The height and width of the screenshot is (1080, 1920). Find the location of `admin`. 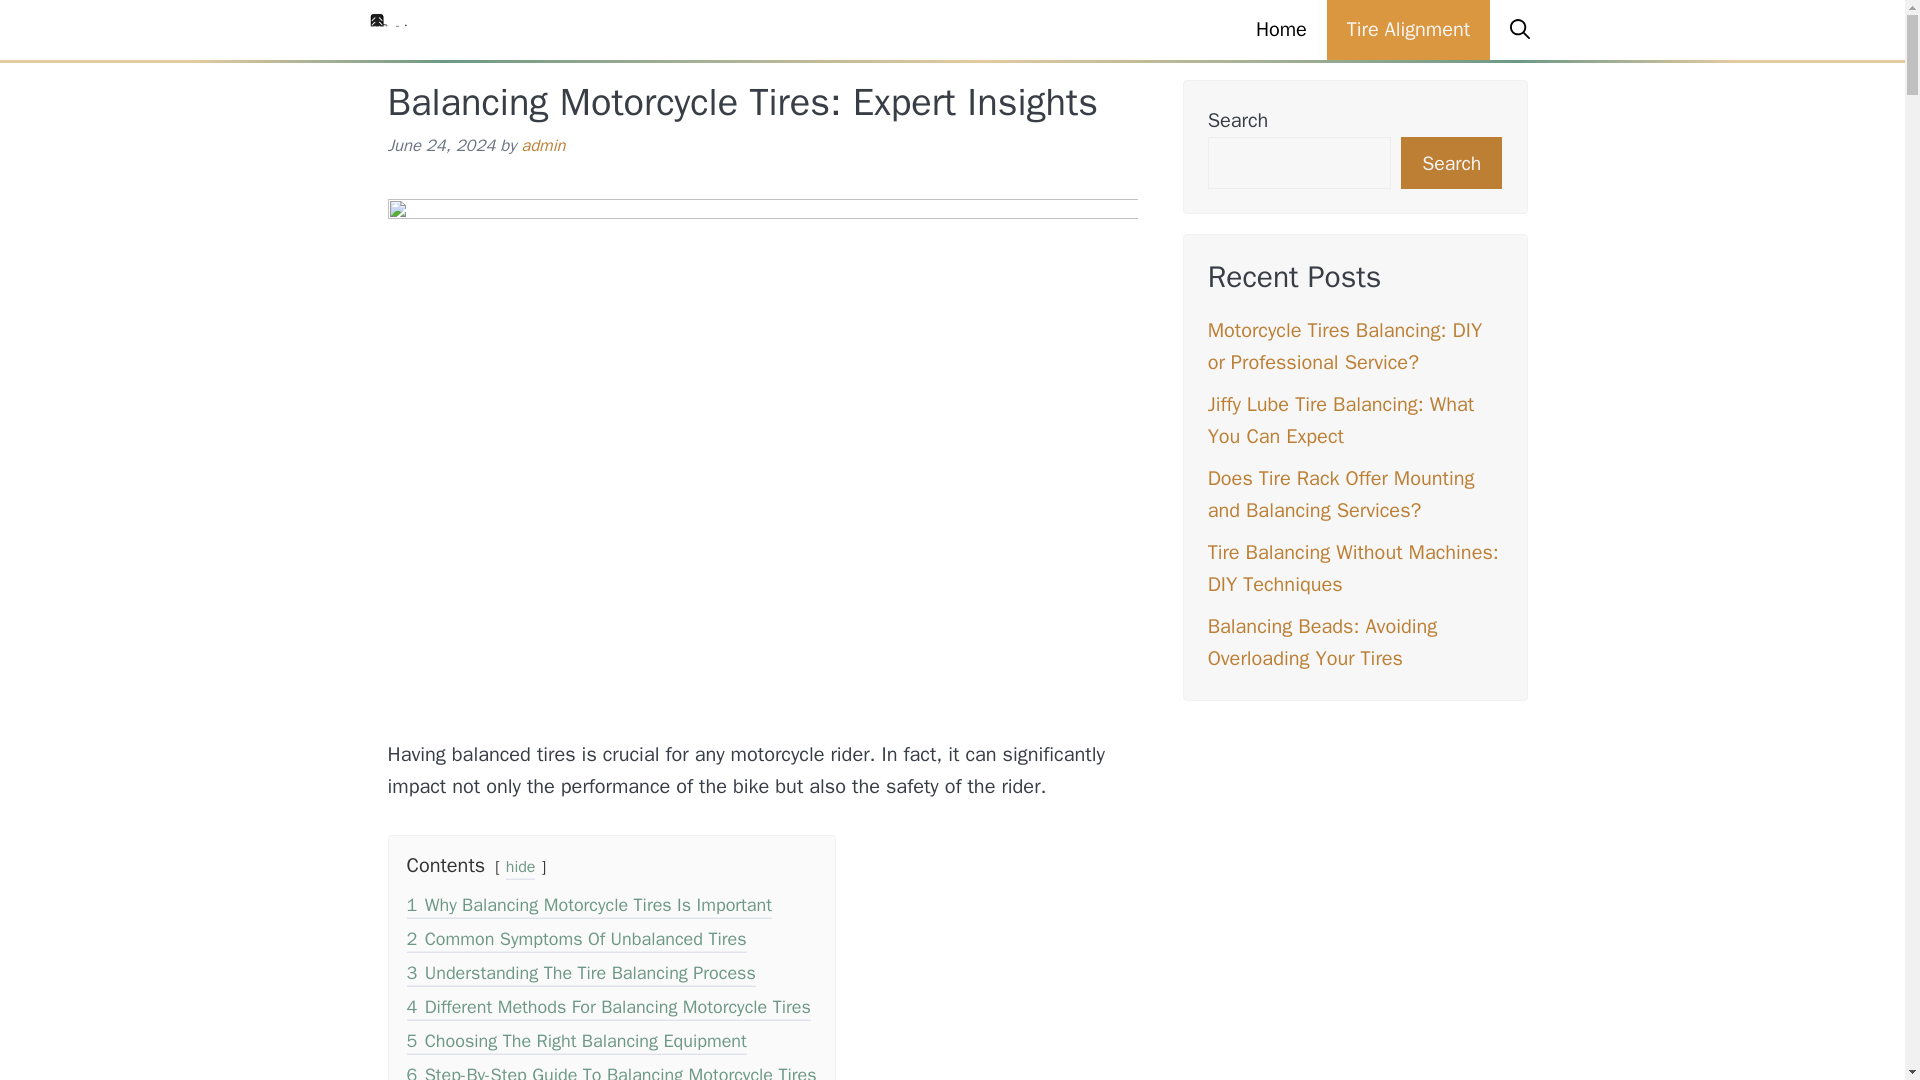

admin is located at coordinates (542, 145).